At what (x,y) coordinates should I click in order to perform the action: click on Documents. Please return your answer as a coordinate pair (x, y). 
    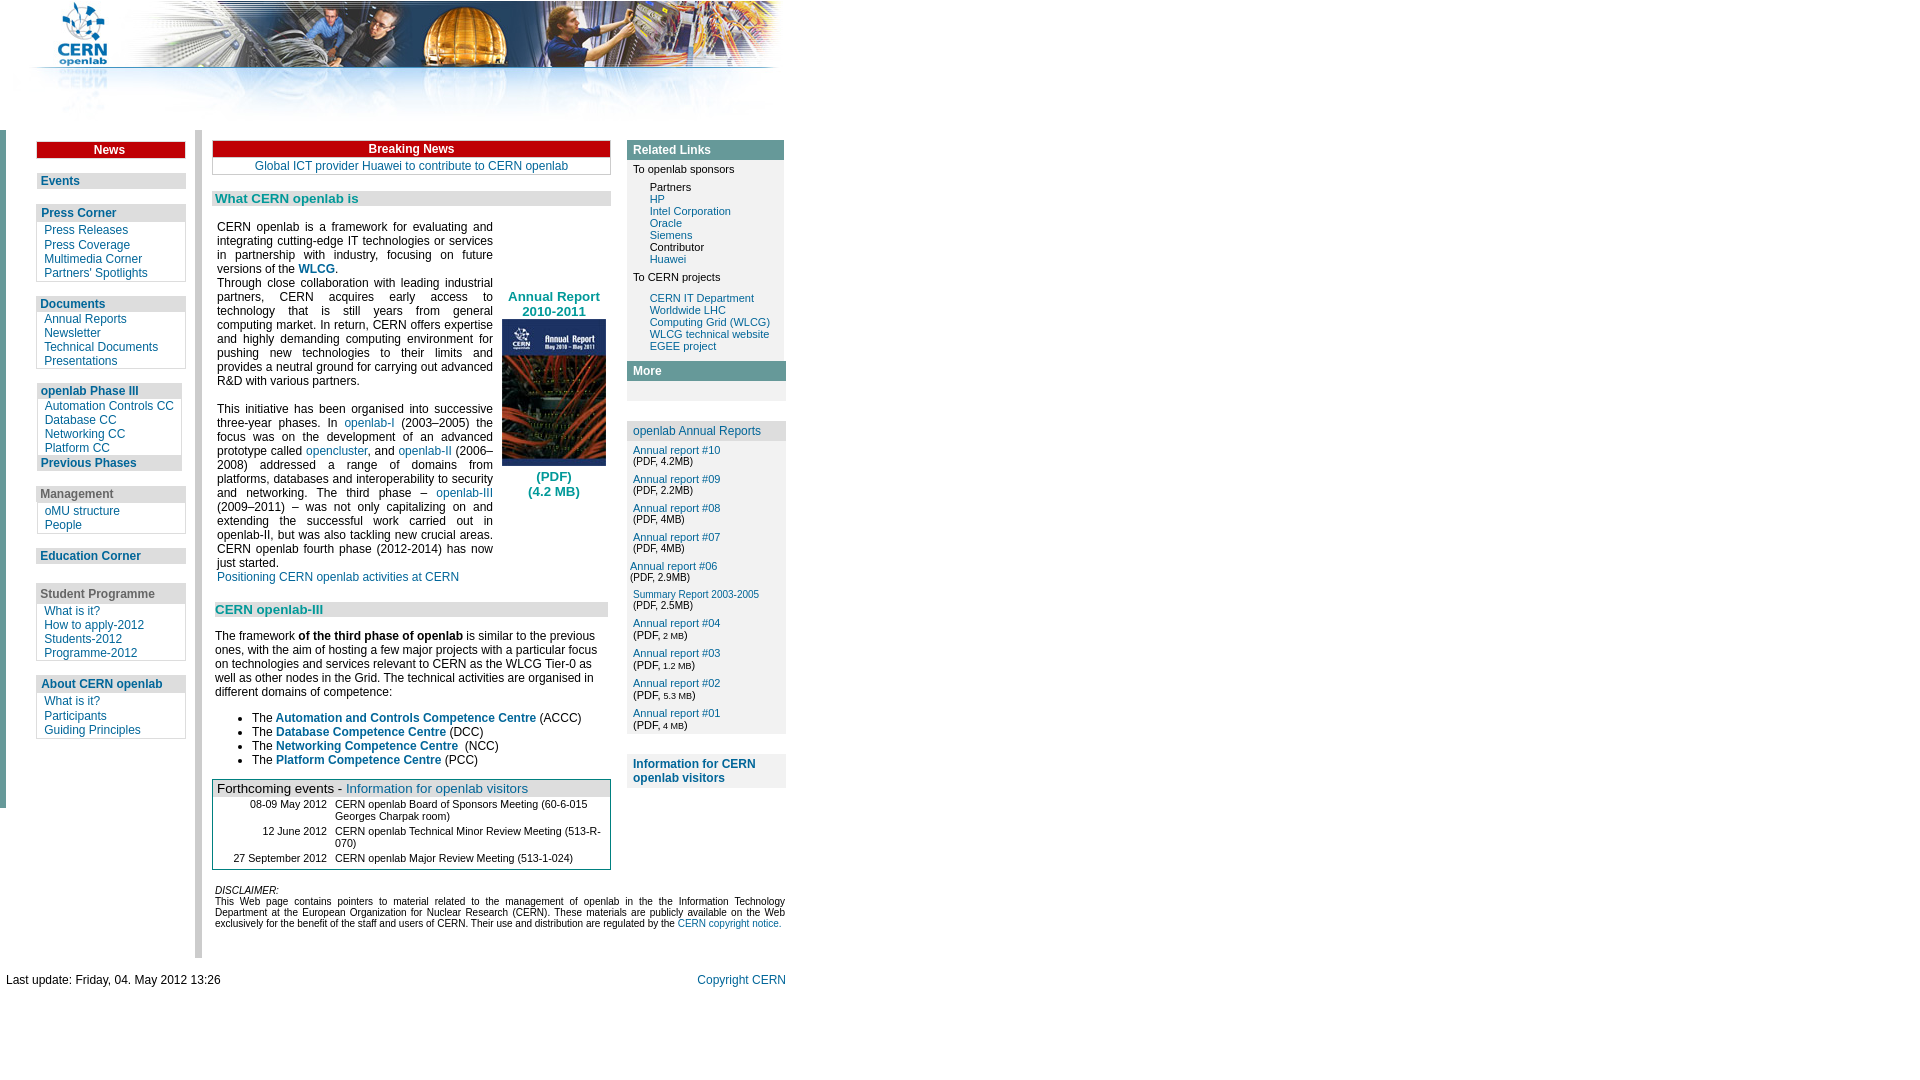
    Looking at the image, I should click on (72, 303).